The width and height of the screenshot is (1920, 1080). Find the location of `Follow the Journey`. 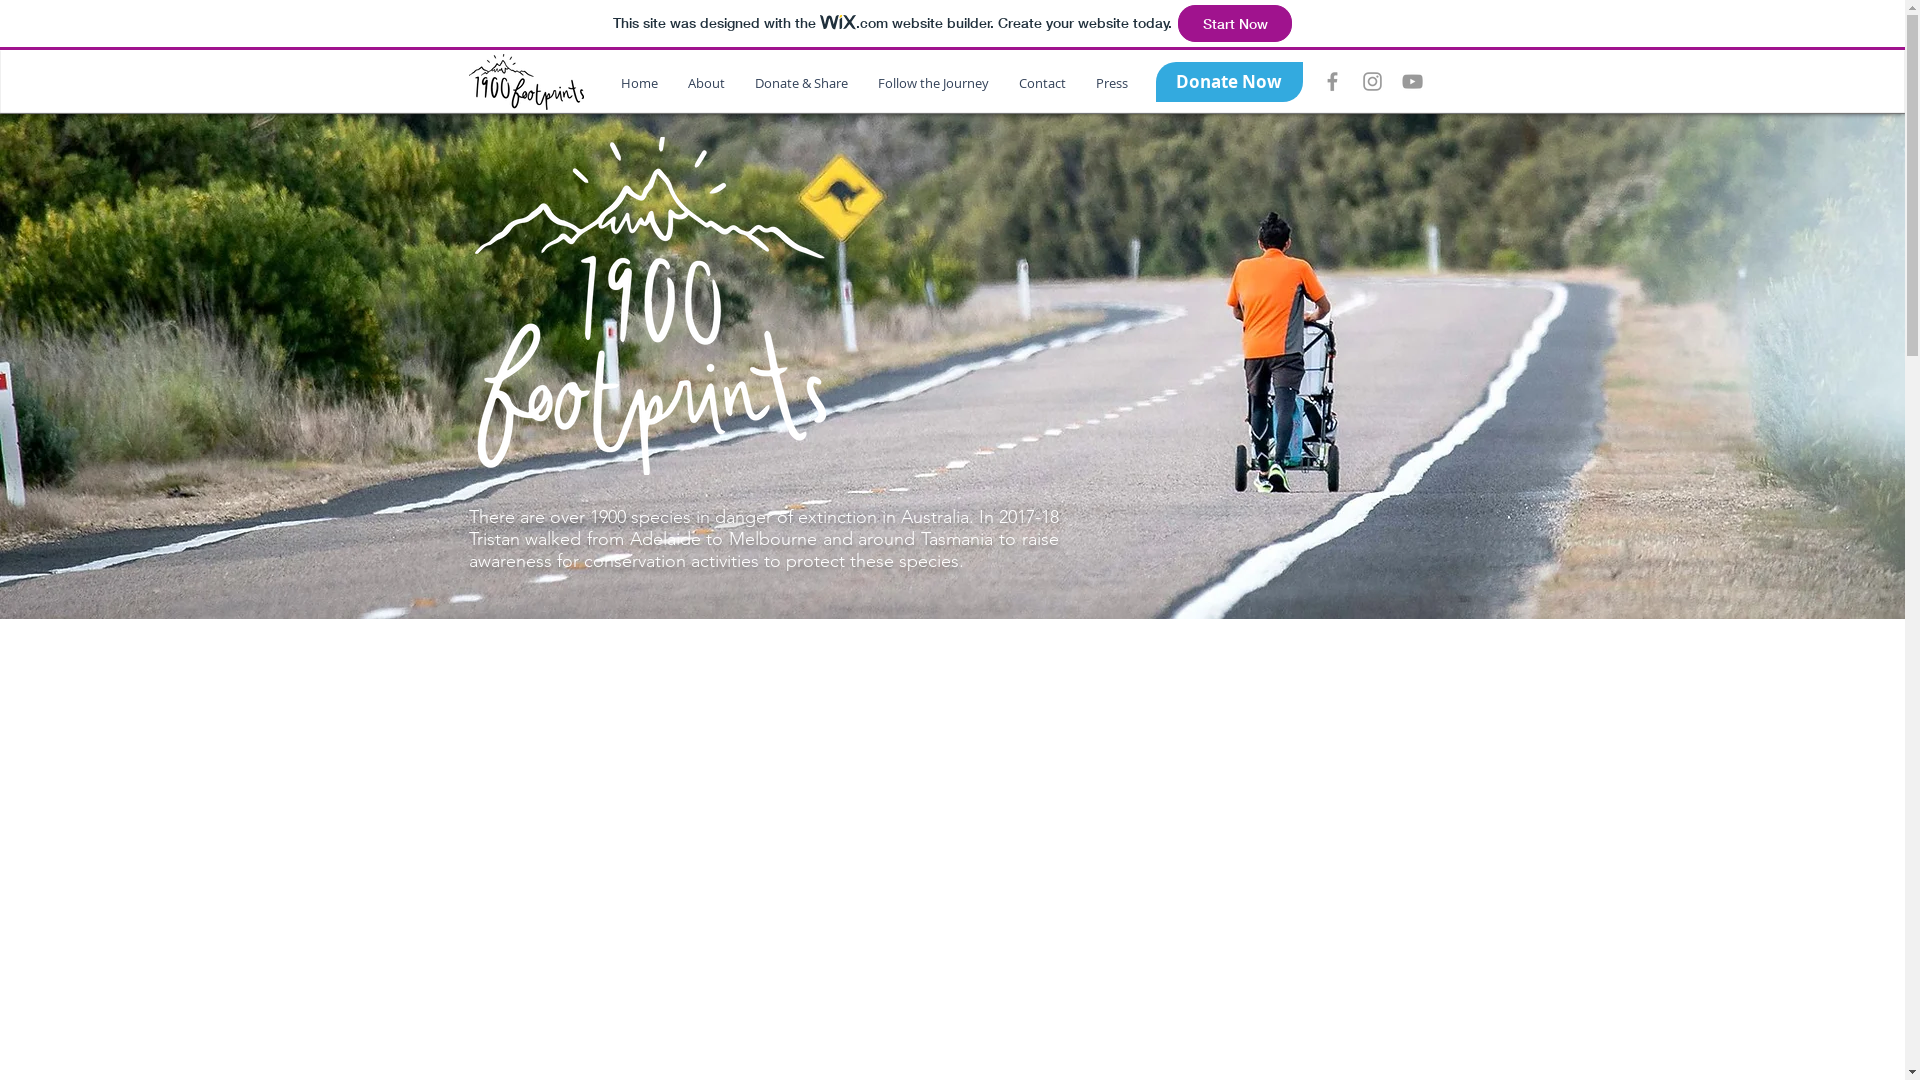

Follow the Journey is located at coordinates (932, 84).